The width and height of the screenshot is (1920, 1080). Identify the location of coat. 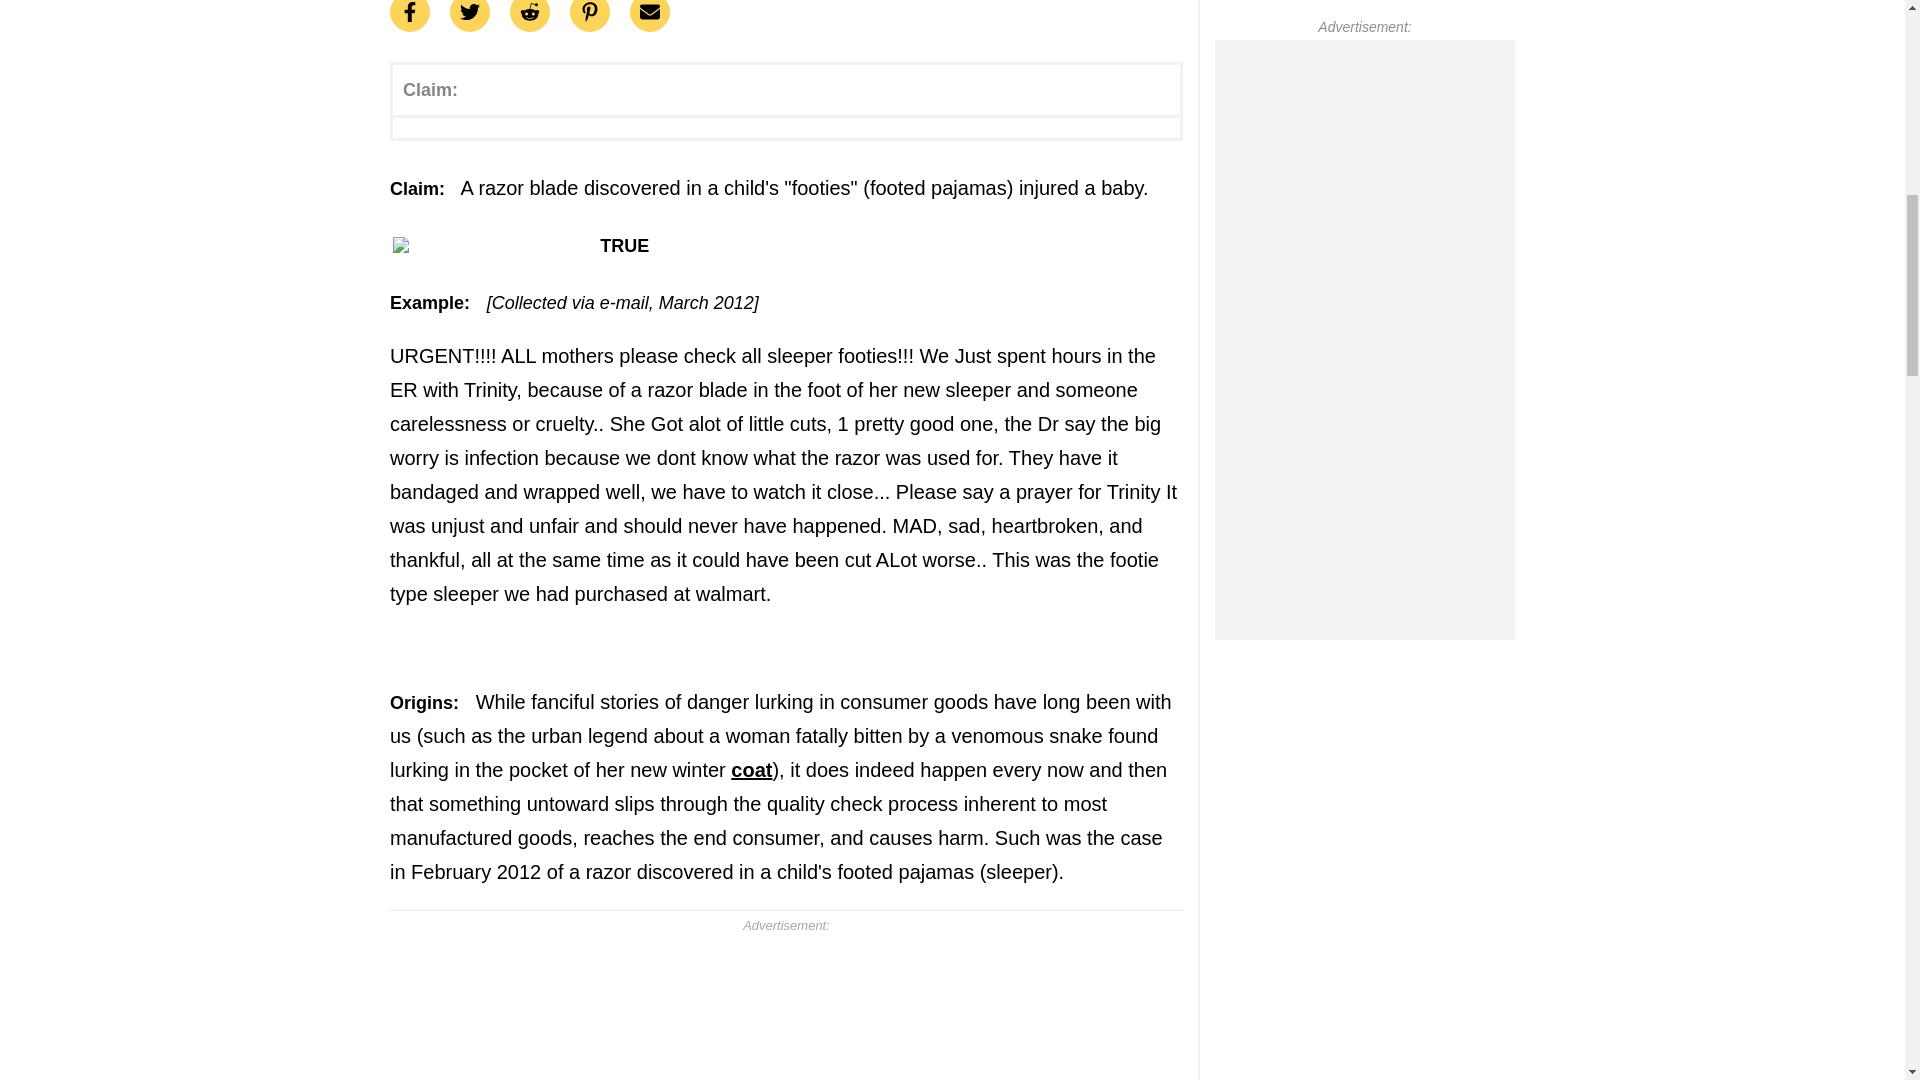
(751, 770).